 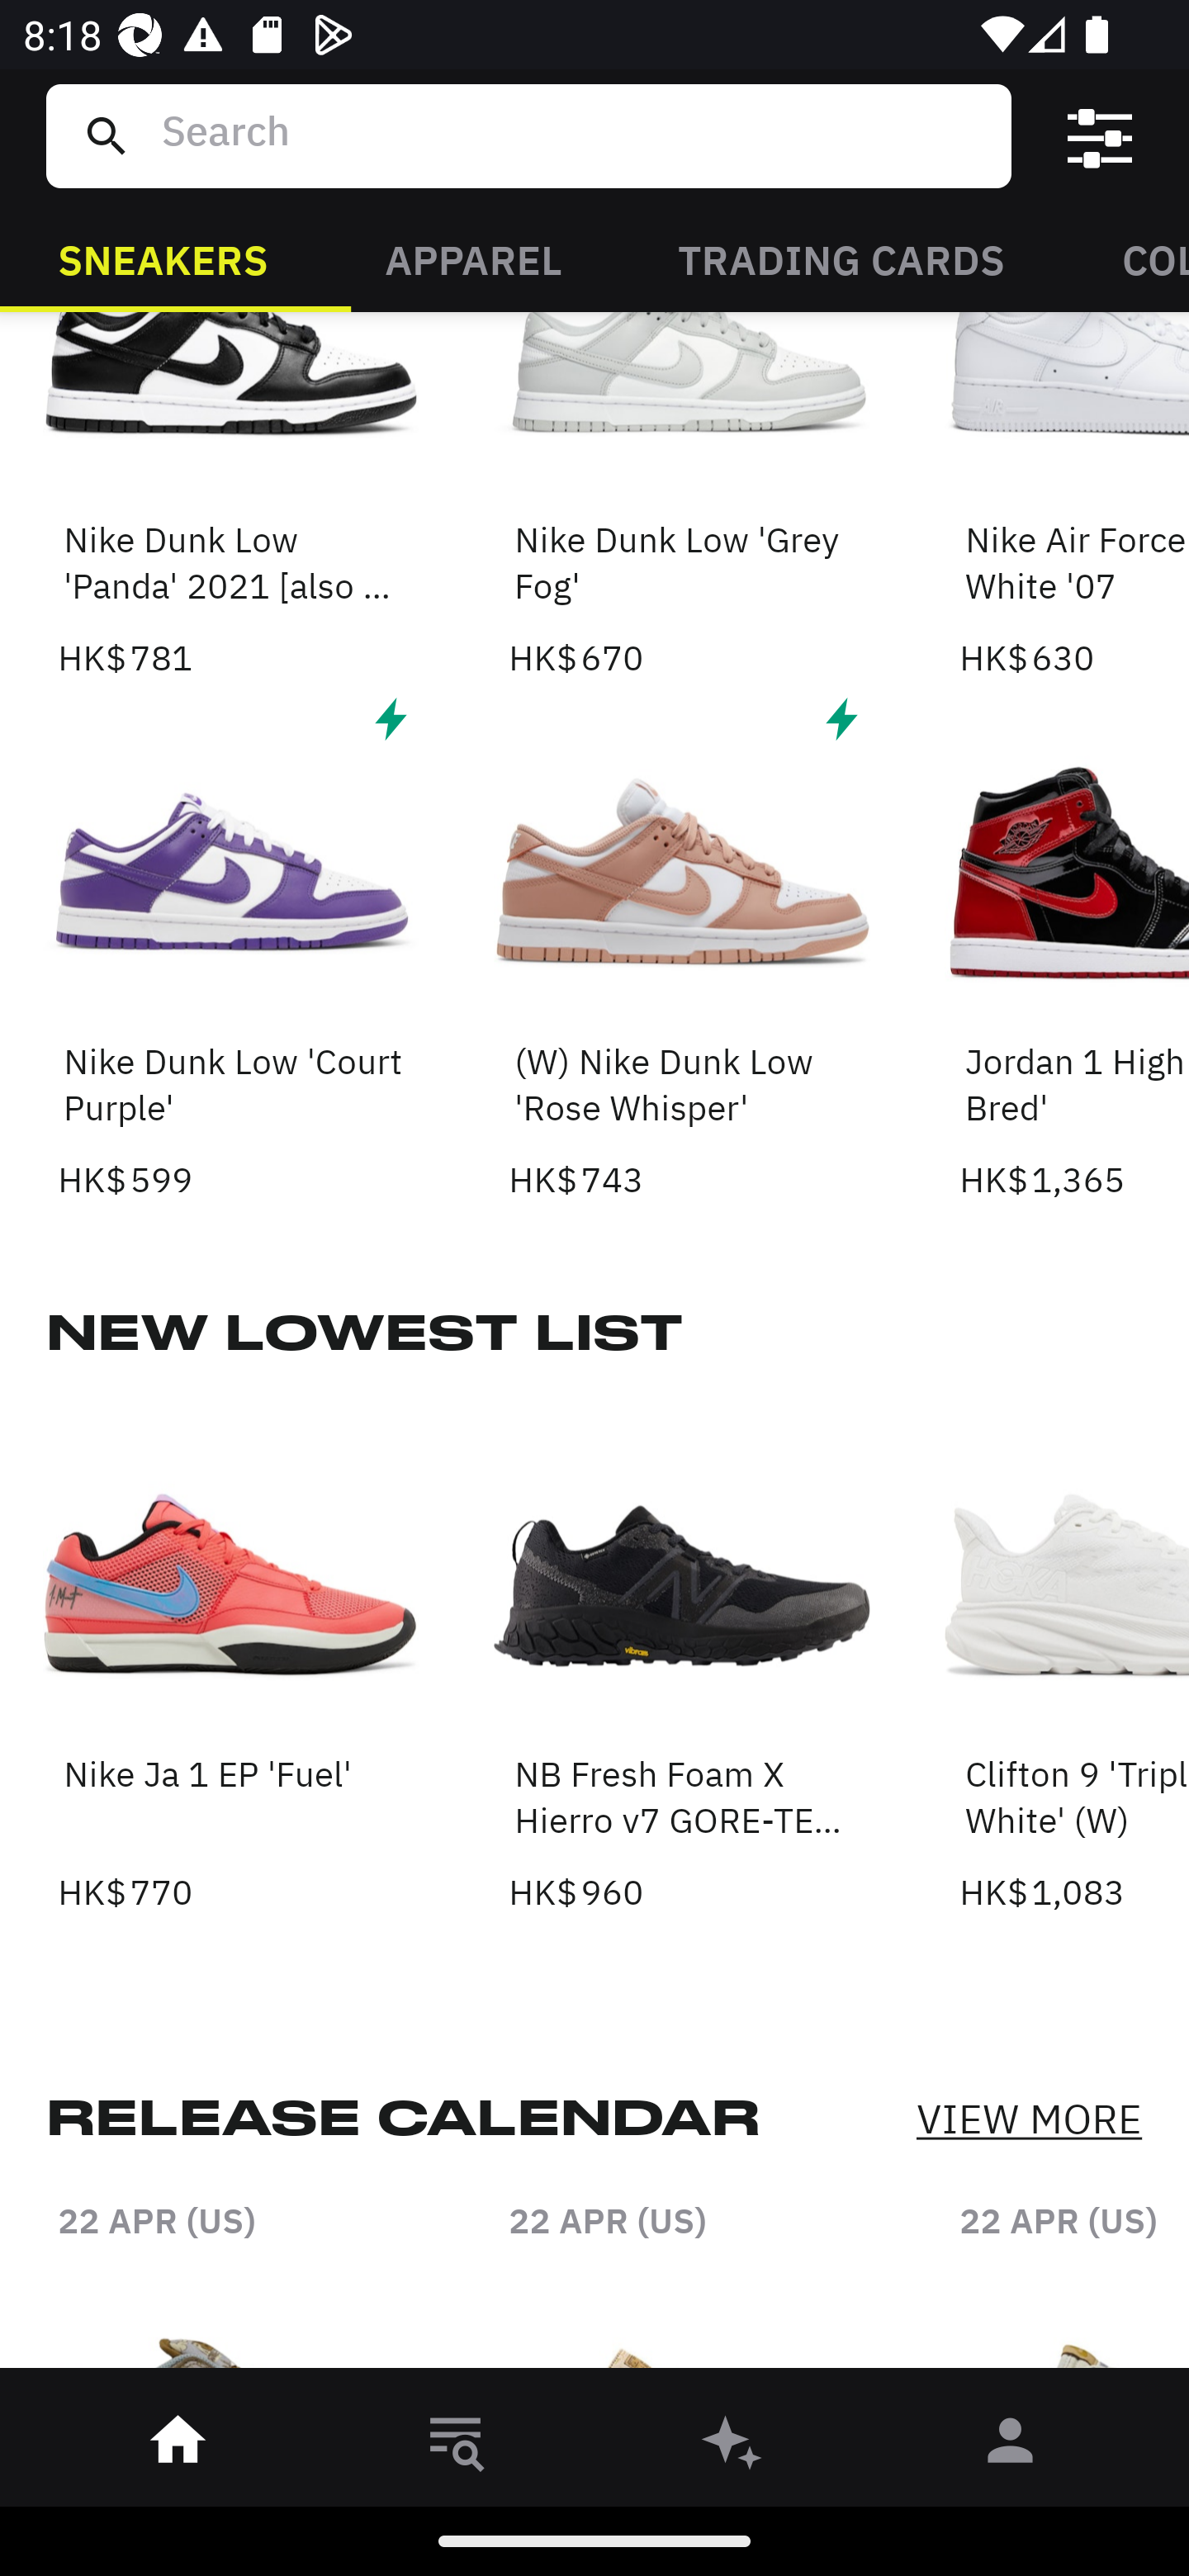 What do you see at coordinates (1074, 498) in the screenshot?
I see `Nike Air Force 1 Low White '07 HK$ 630` at bounding box center [1074, 498].